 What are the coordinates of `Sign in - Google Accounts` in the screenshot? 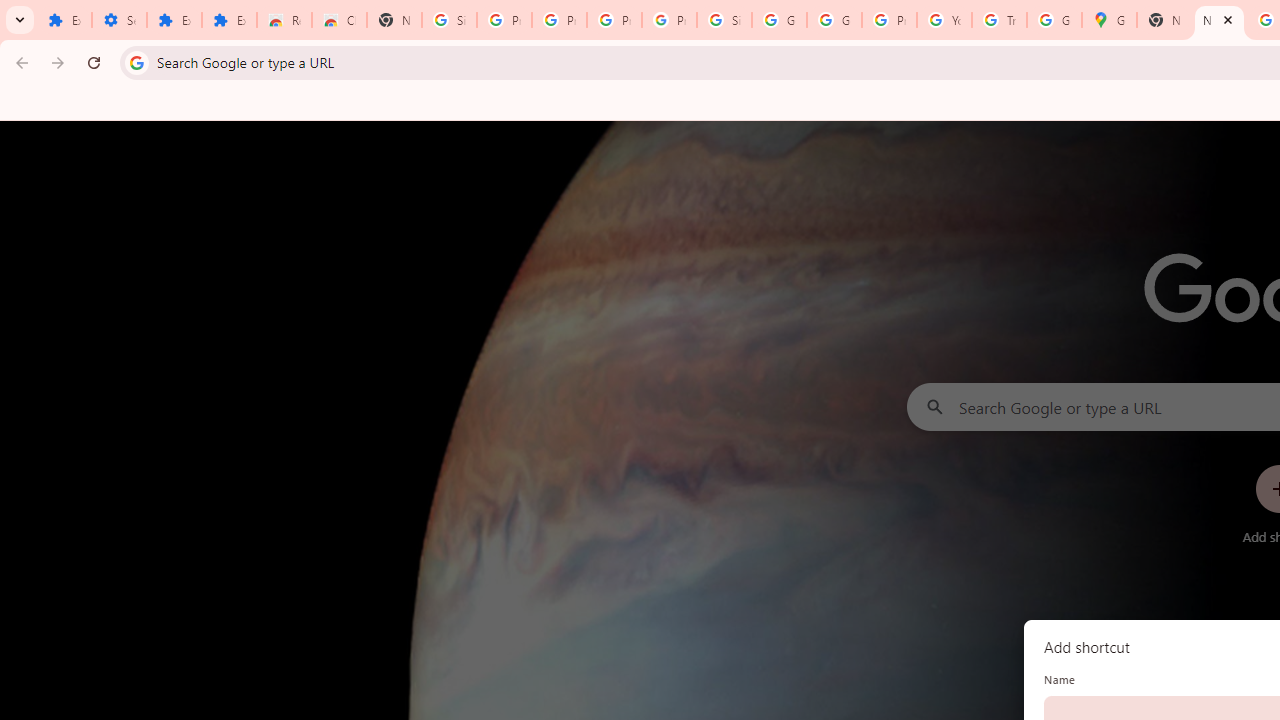 It's located at (724, 20).